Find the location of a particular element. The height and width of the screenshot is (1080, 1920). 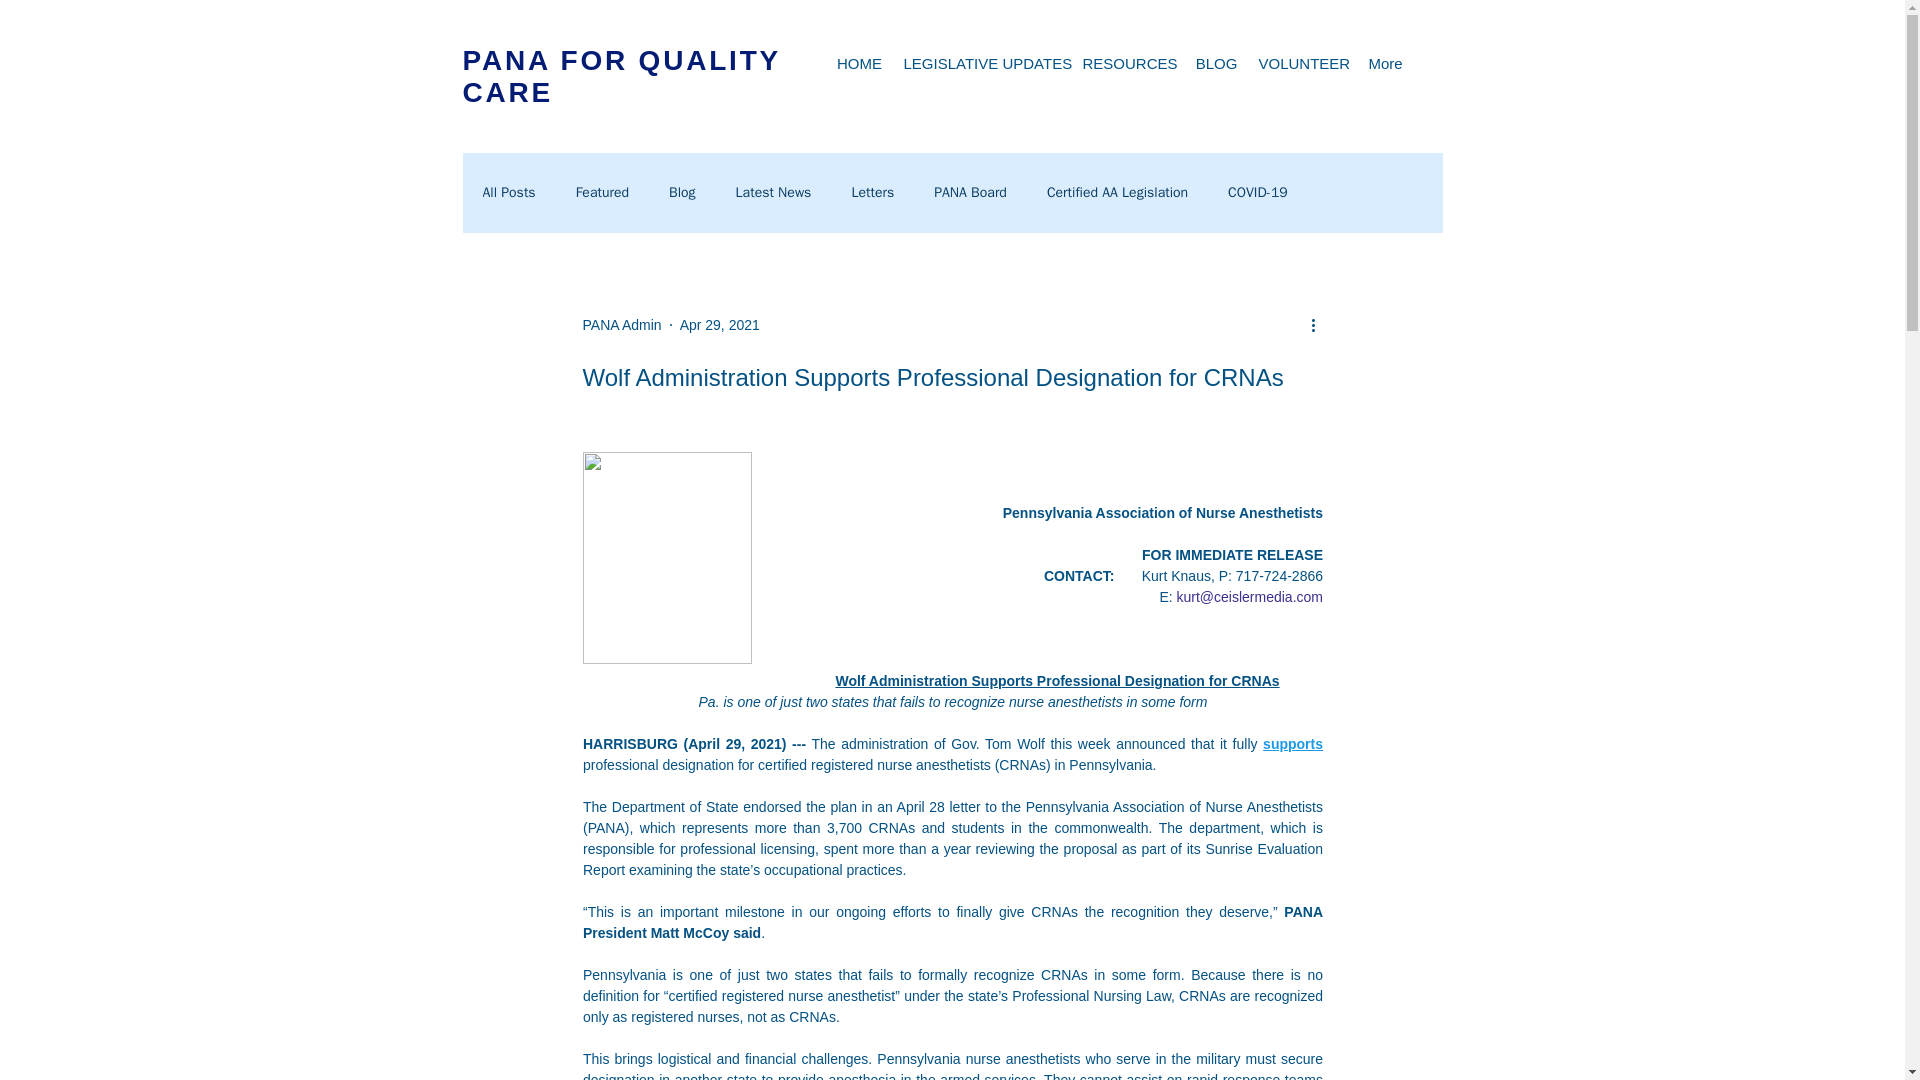

BLOG is located at coordinates (1216, 62).